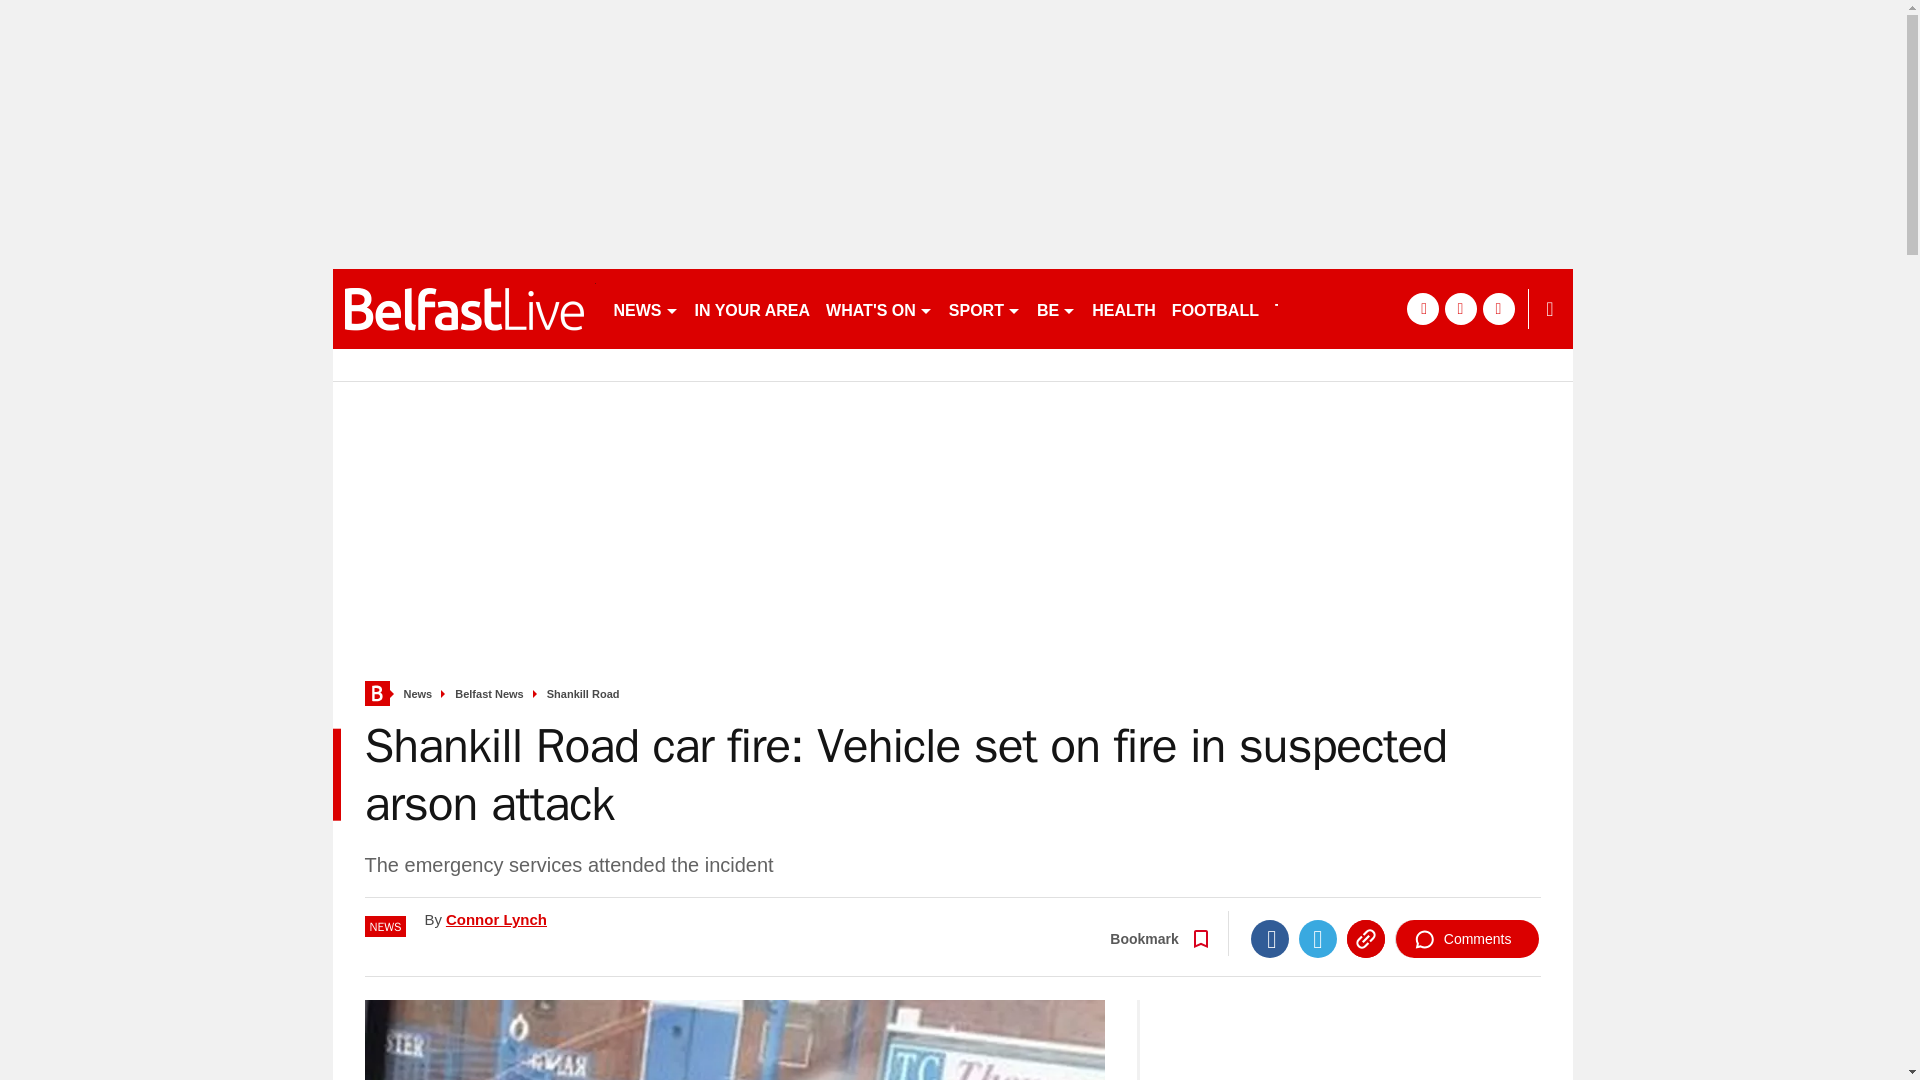 Image resolution: width=1920 pixels, height=1080 pixels. Describe the element at coordinates (464, 308) in the screenshot. I see `belfastlive` at that location.